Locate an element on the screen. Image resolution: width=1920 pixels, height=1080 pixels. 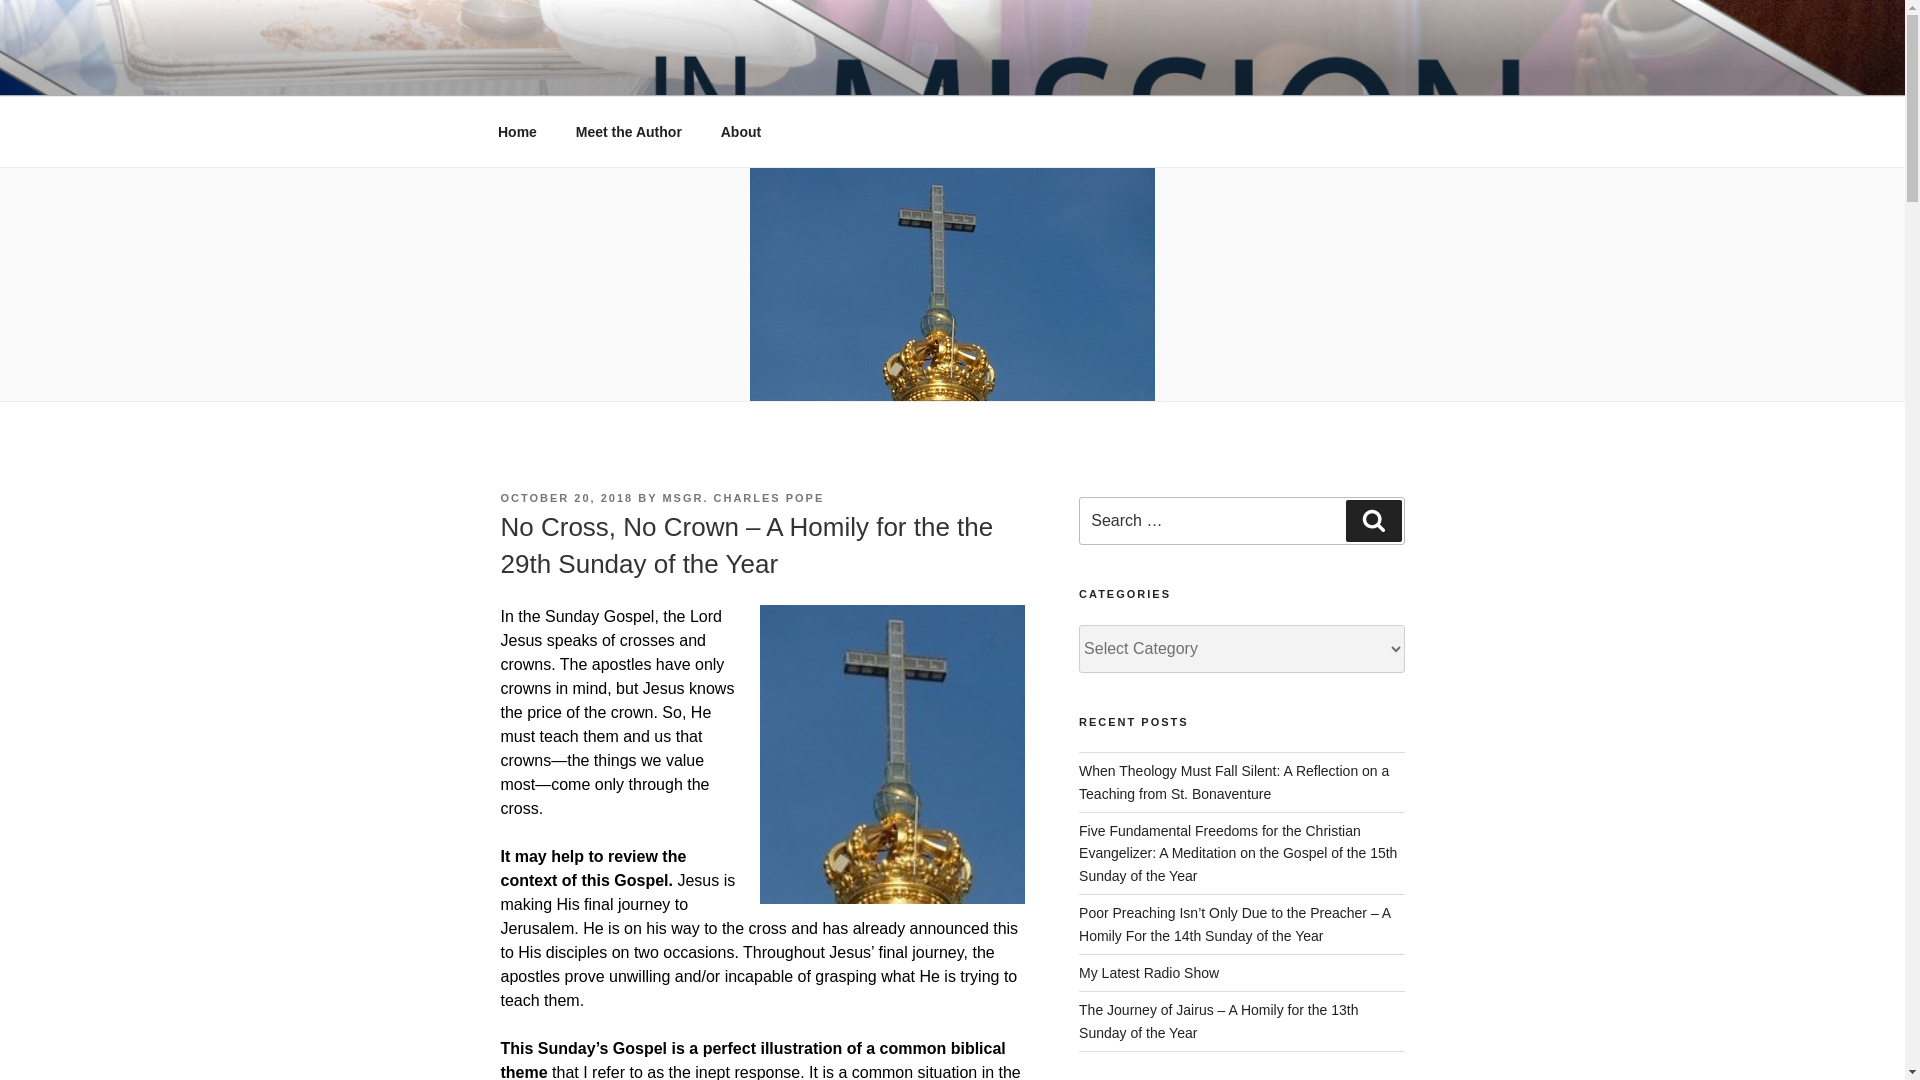
Meet the Author is located at coordinates (628, 132).